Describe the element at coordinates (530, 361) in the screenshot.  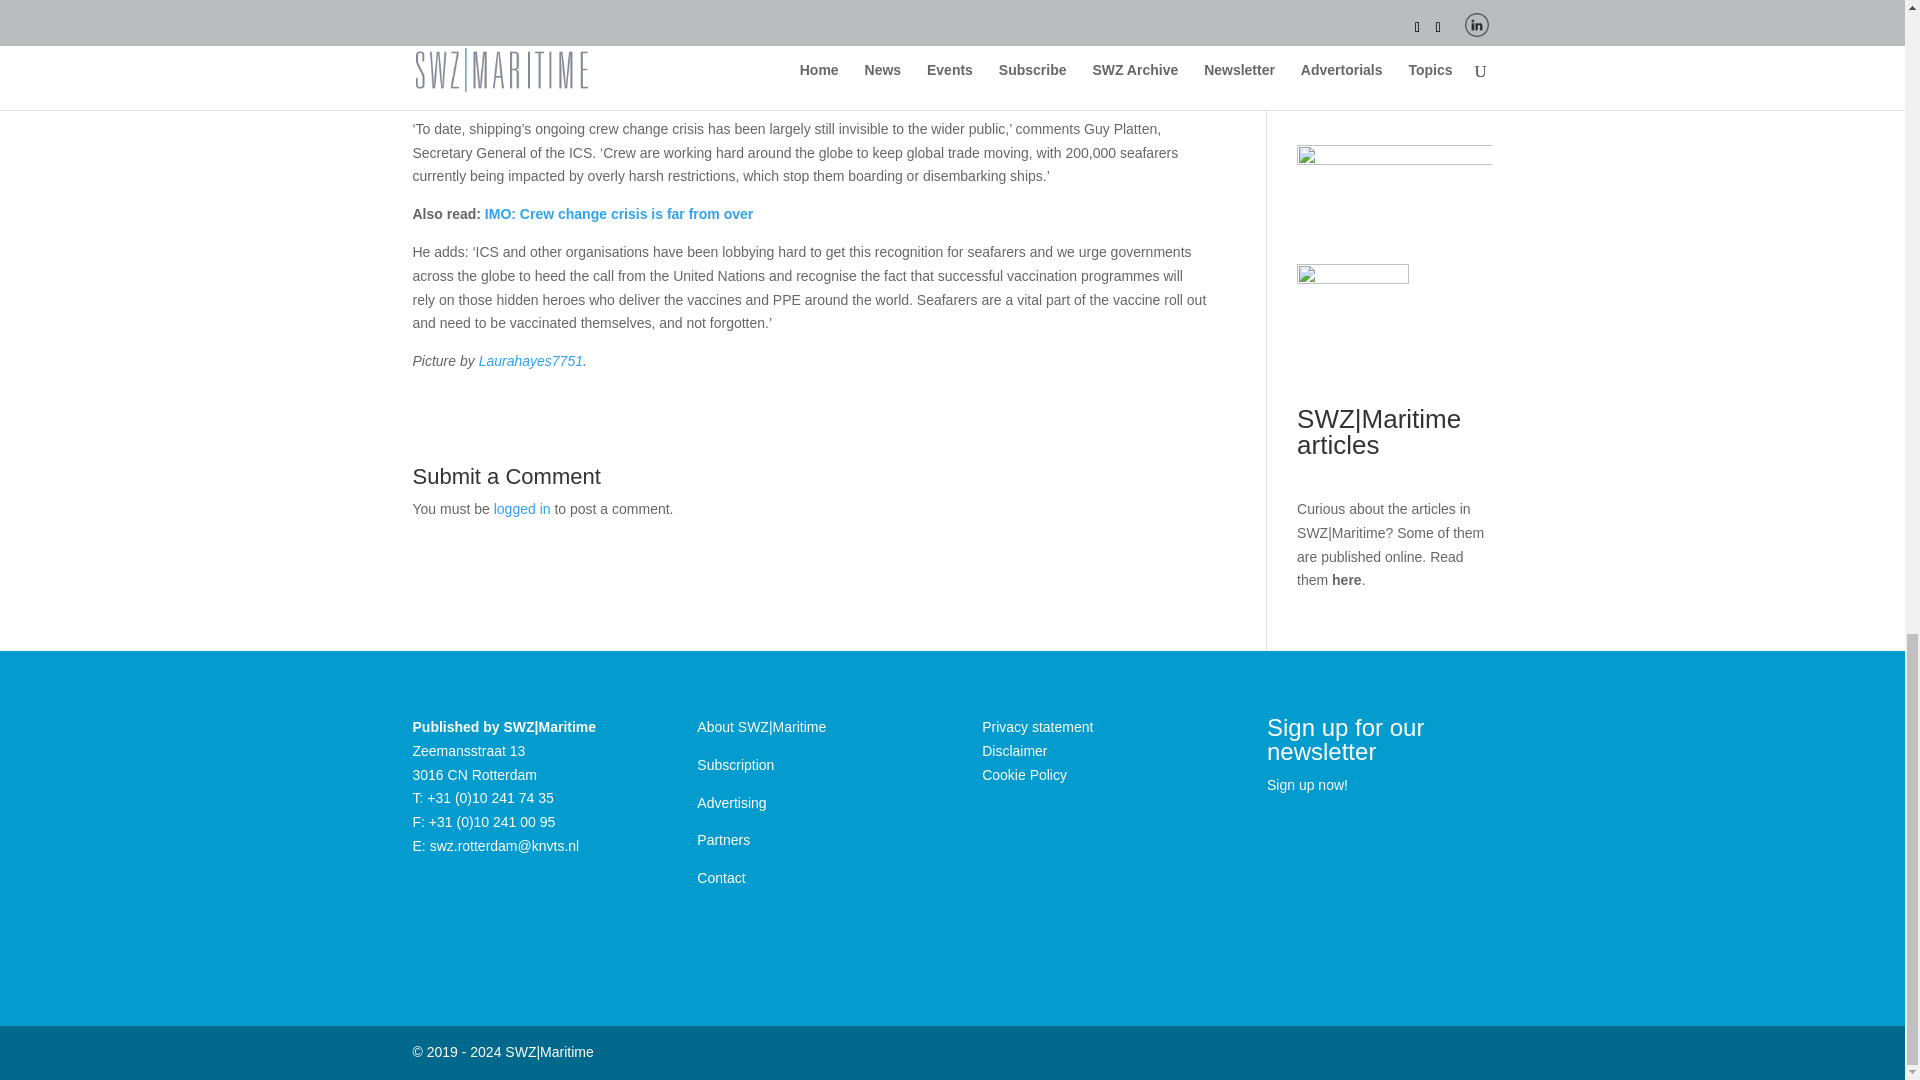
I see `Laurahayes7751` at that location.